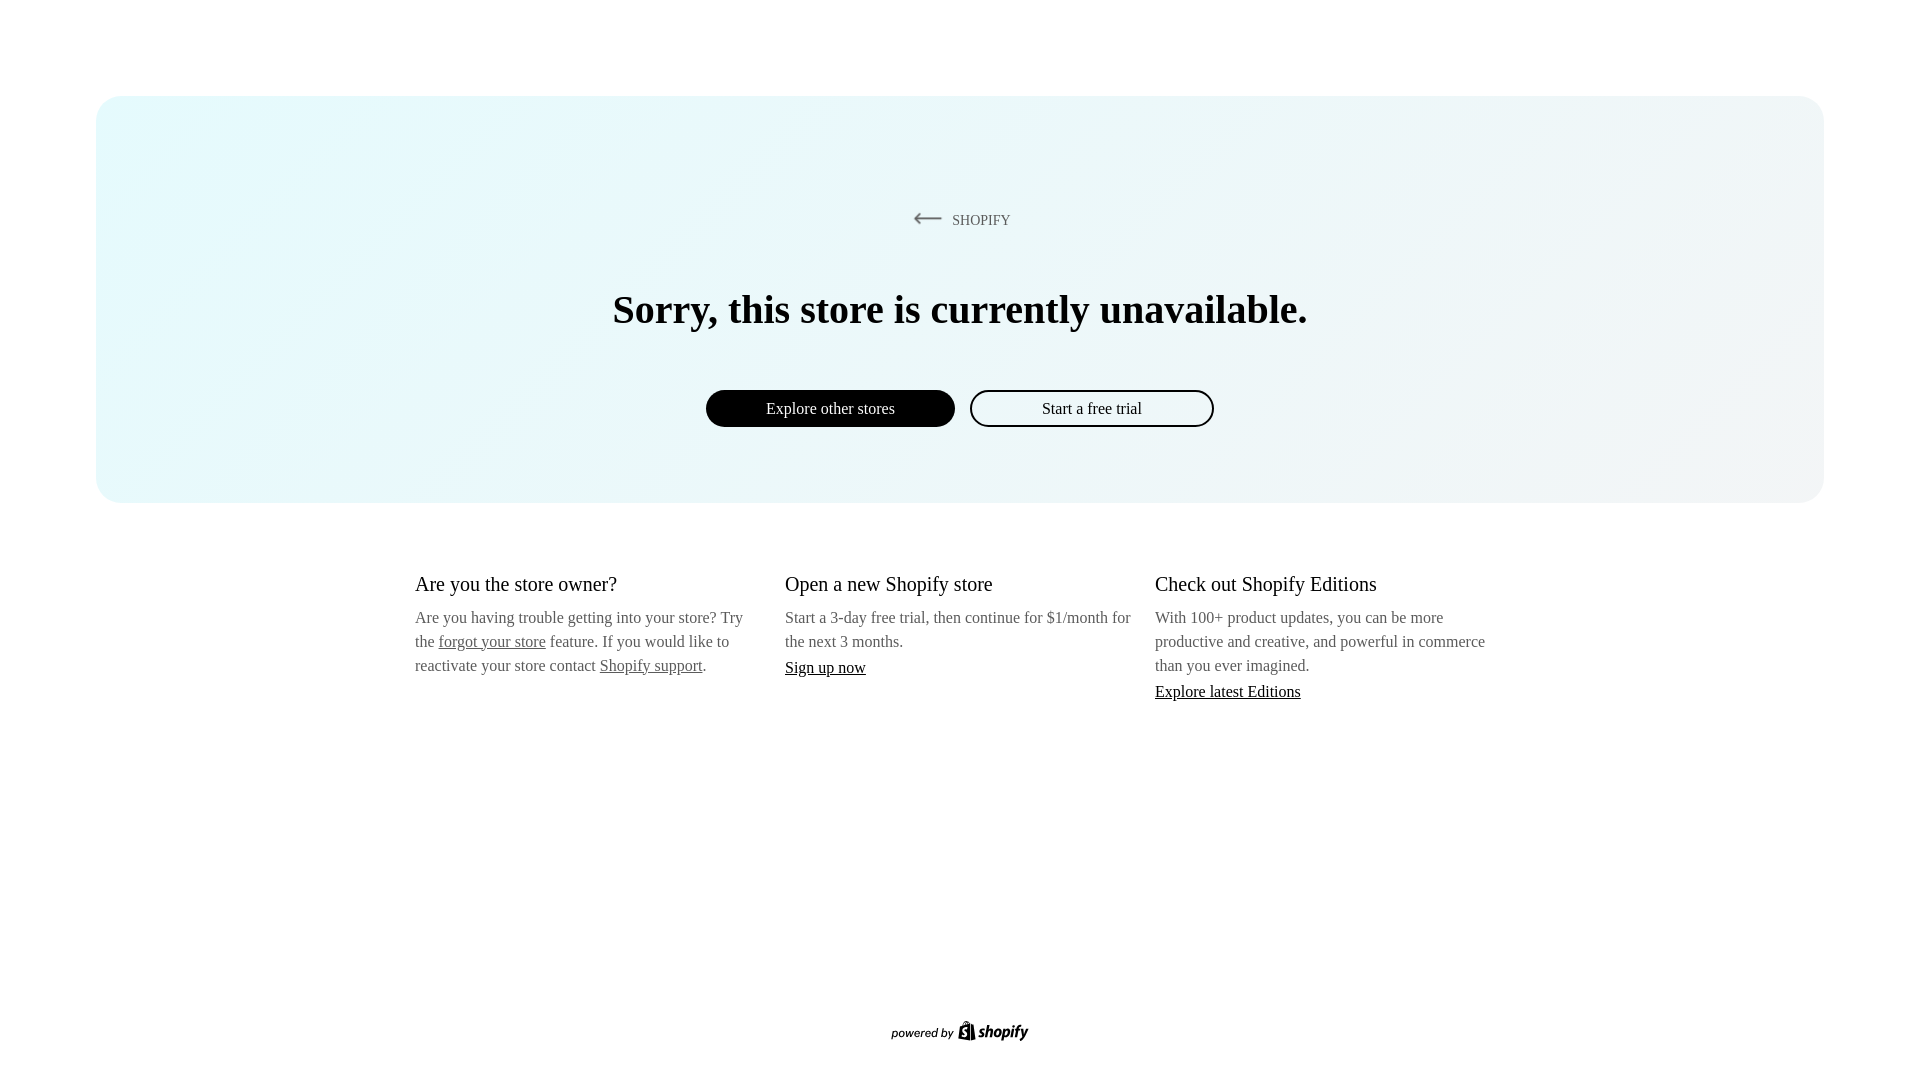 The height and width of the screenshot is (1080, 1920). Describe the element at coordinates (650, 664) in the screenshot. I see `Shopify support` at that location.